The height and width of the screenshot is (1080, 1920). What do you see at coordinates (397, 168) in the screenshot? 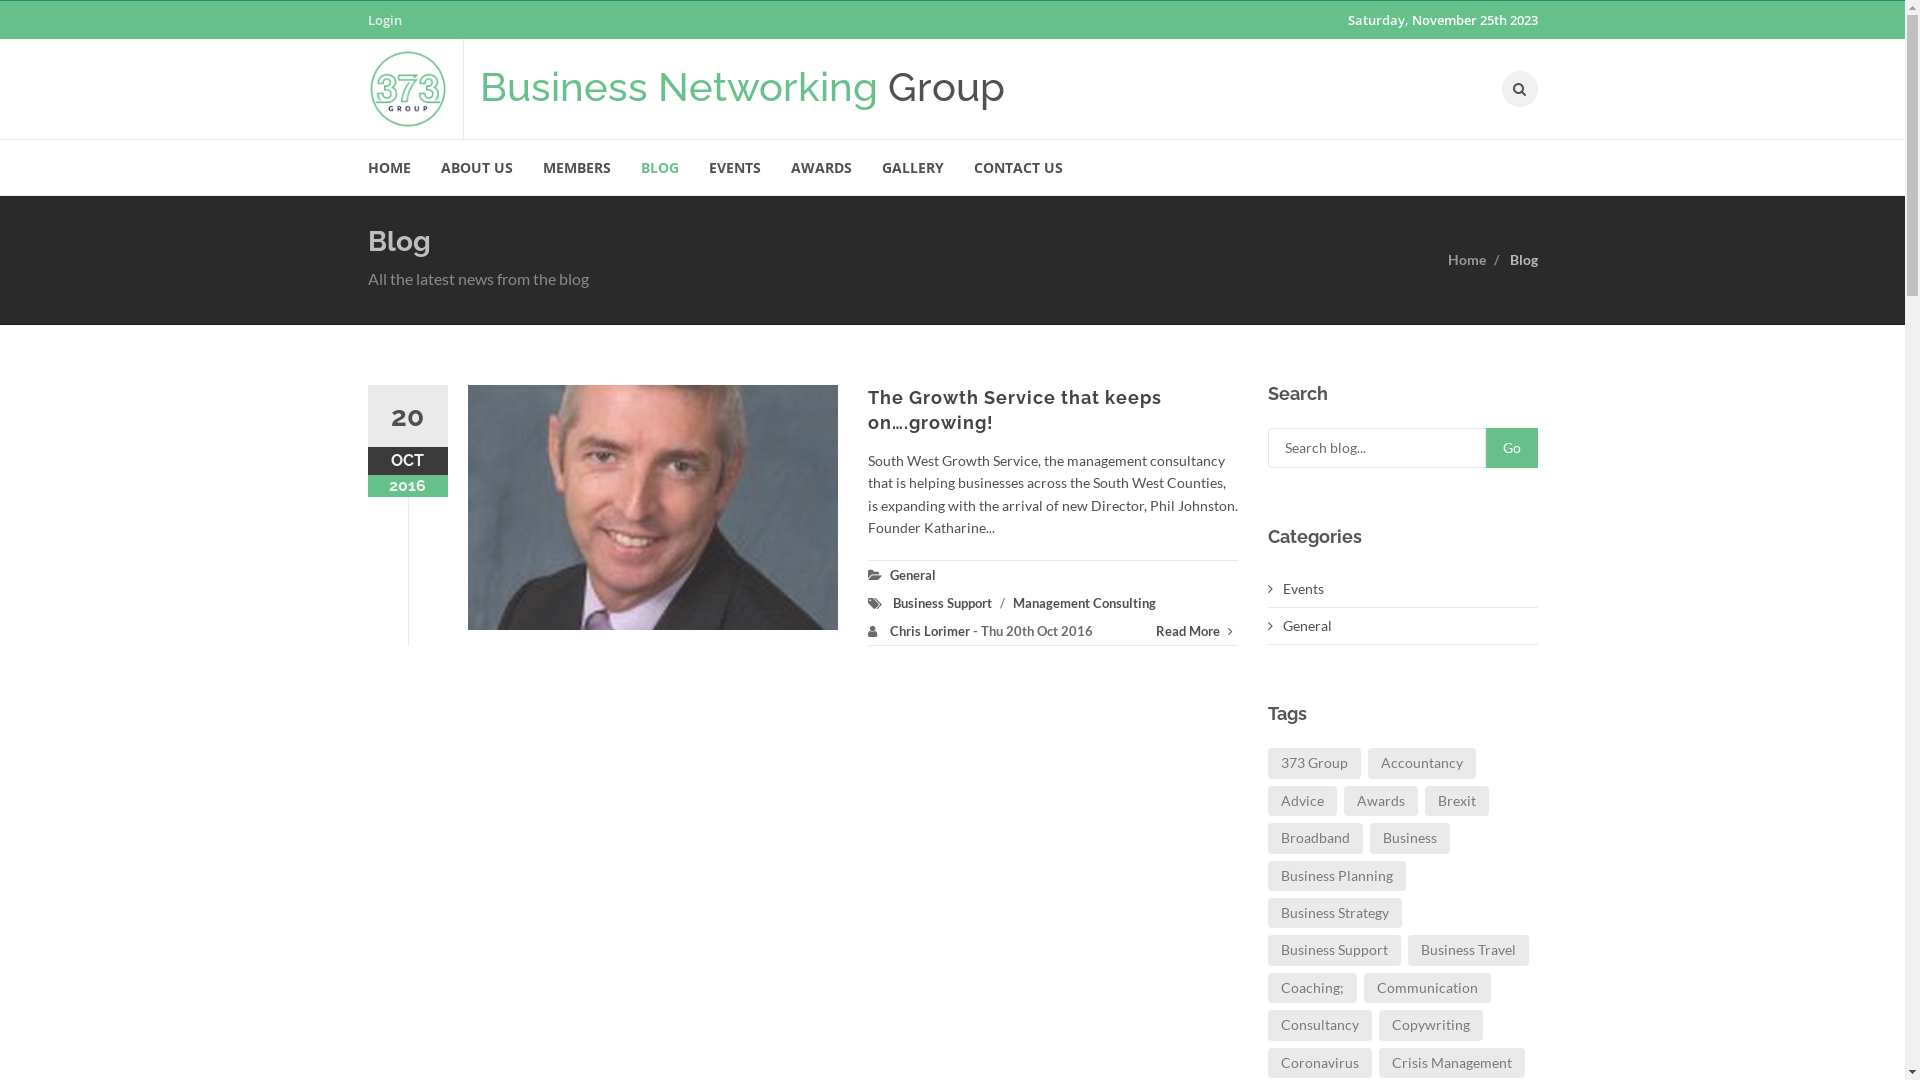
I see `HOME` at bounding box center [397, 168].